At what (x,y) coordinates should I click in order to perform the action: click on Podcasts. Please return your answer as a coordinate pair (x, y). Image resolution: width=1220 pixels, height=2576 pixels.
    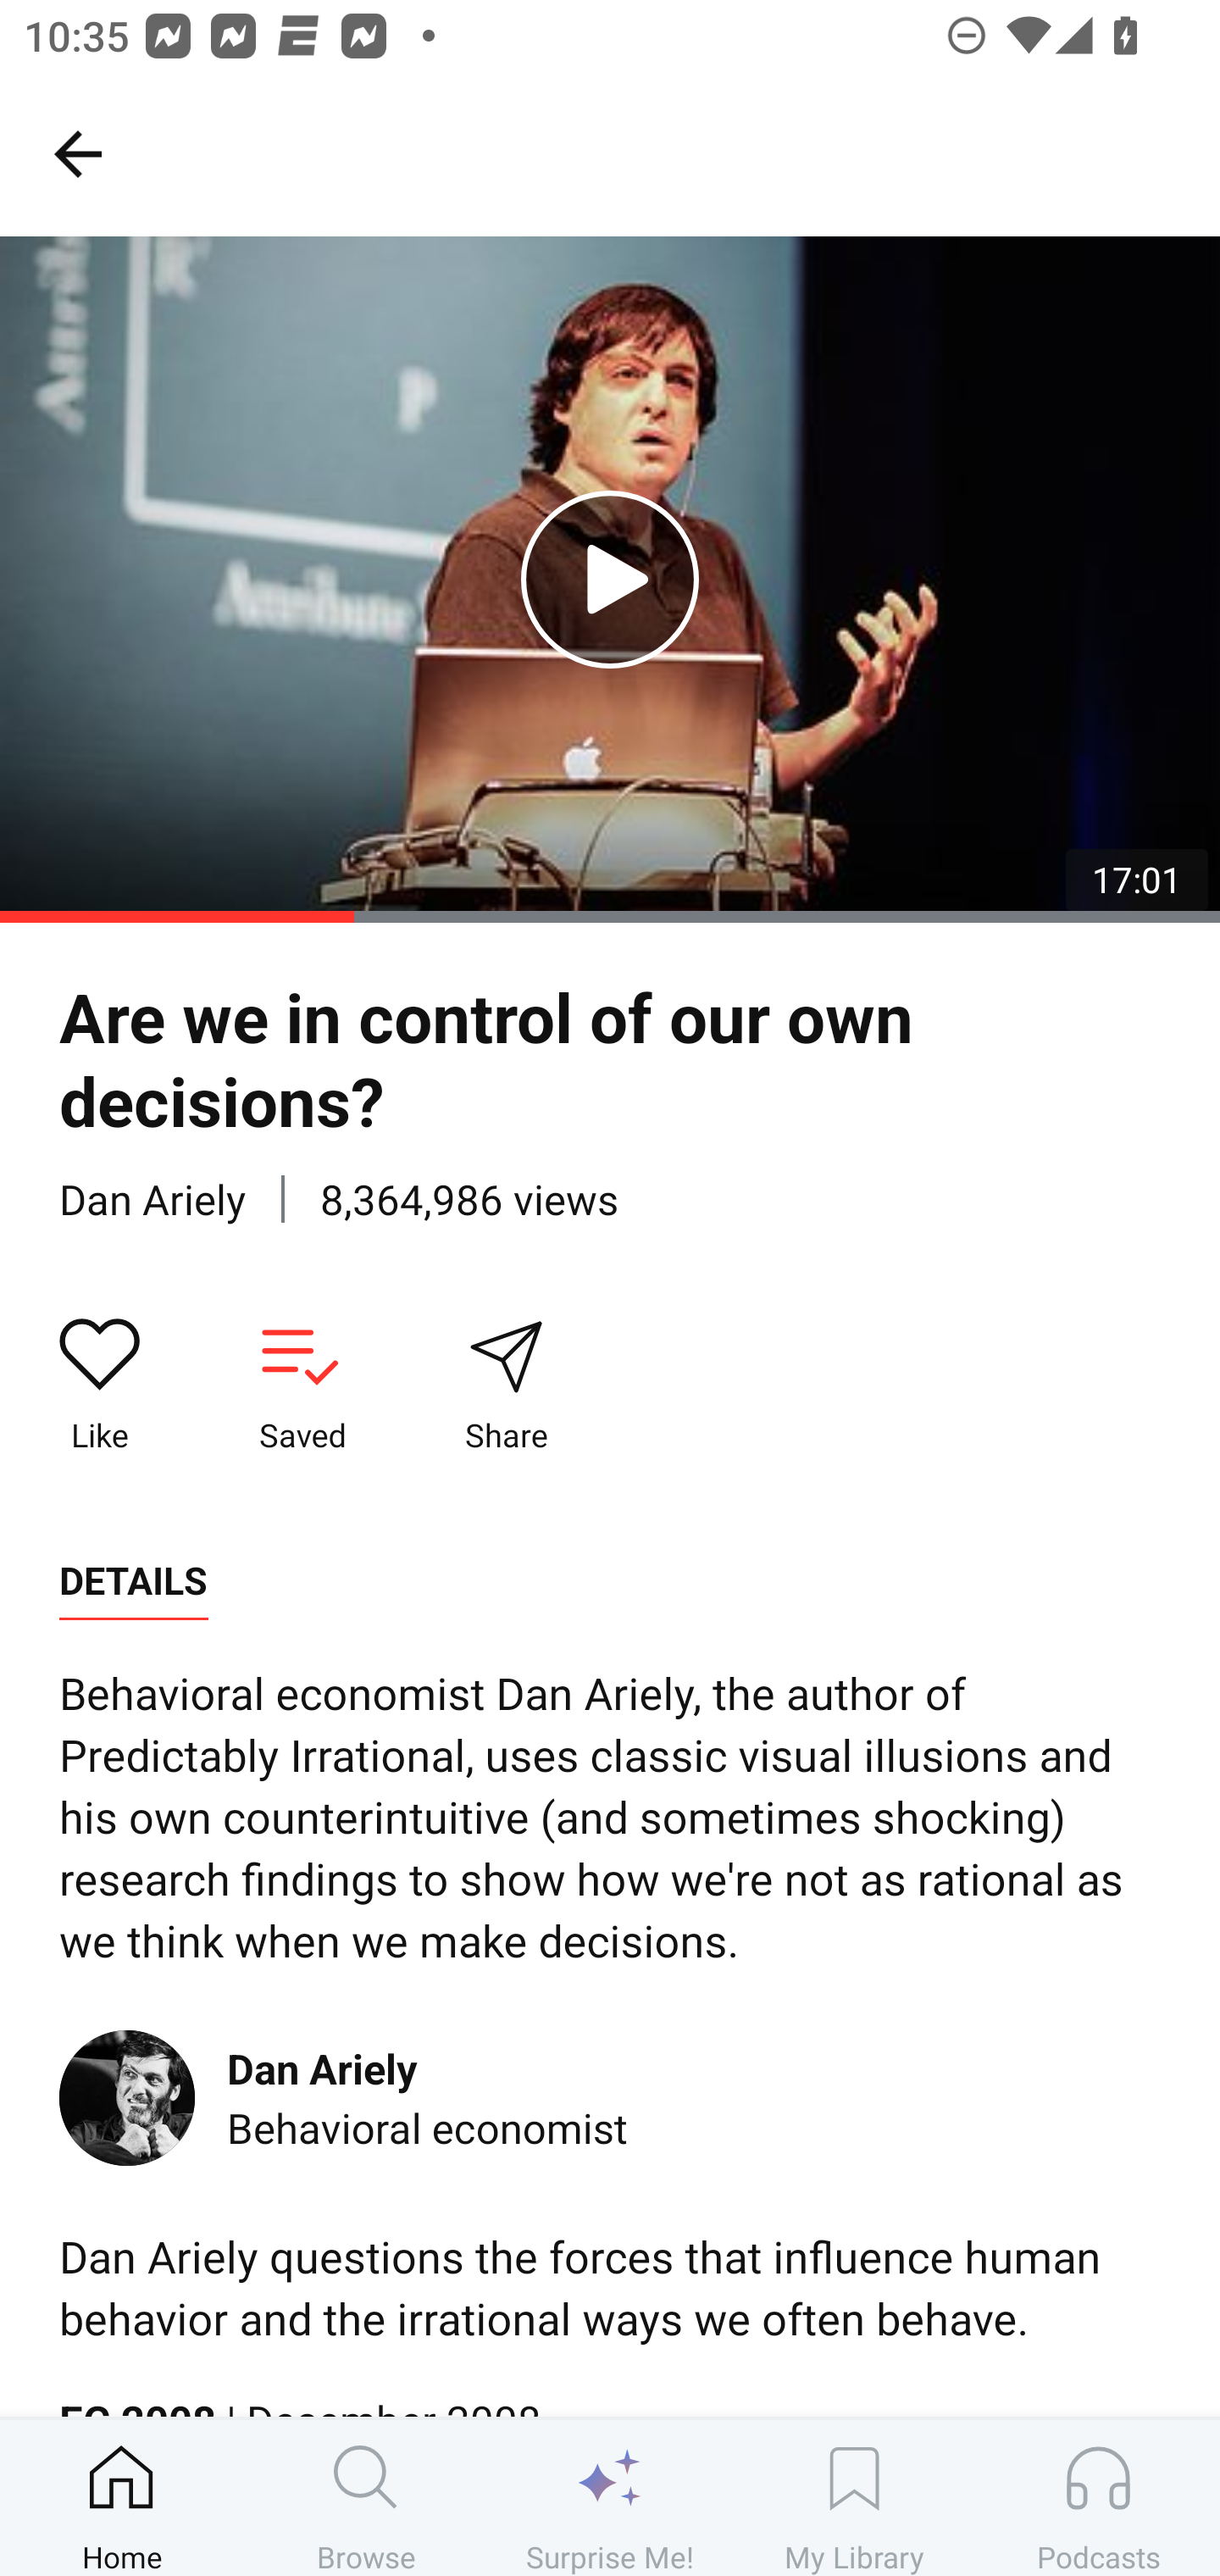
    Looking at the image, I should click on (1098, 2497).